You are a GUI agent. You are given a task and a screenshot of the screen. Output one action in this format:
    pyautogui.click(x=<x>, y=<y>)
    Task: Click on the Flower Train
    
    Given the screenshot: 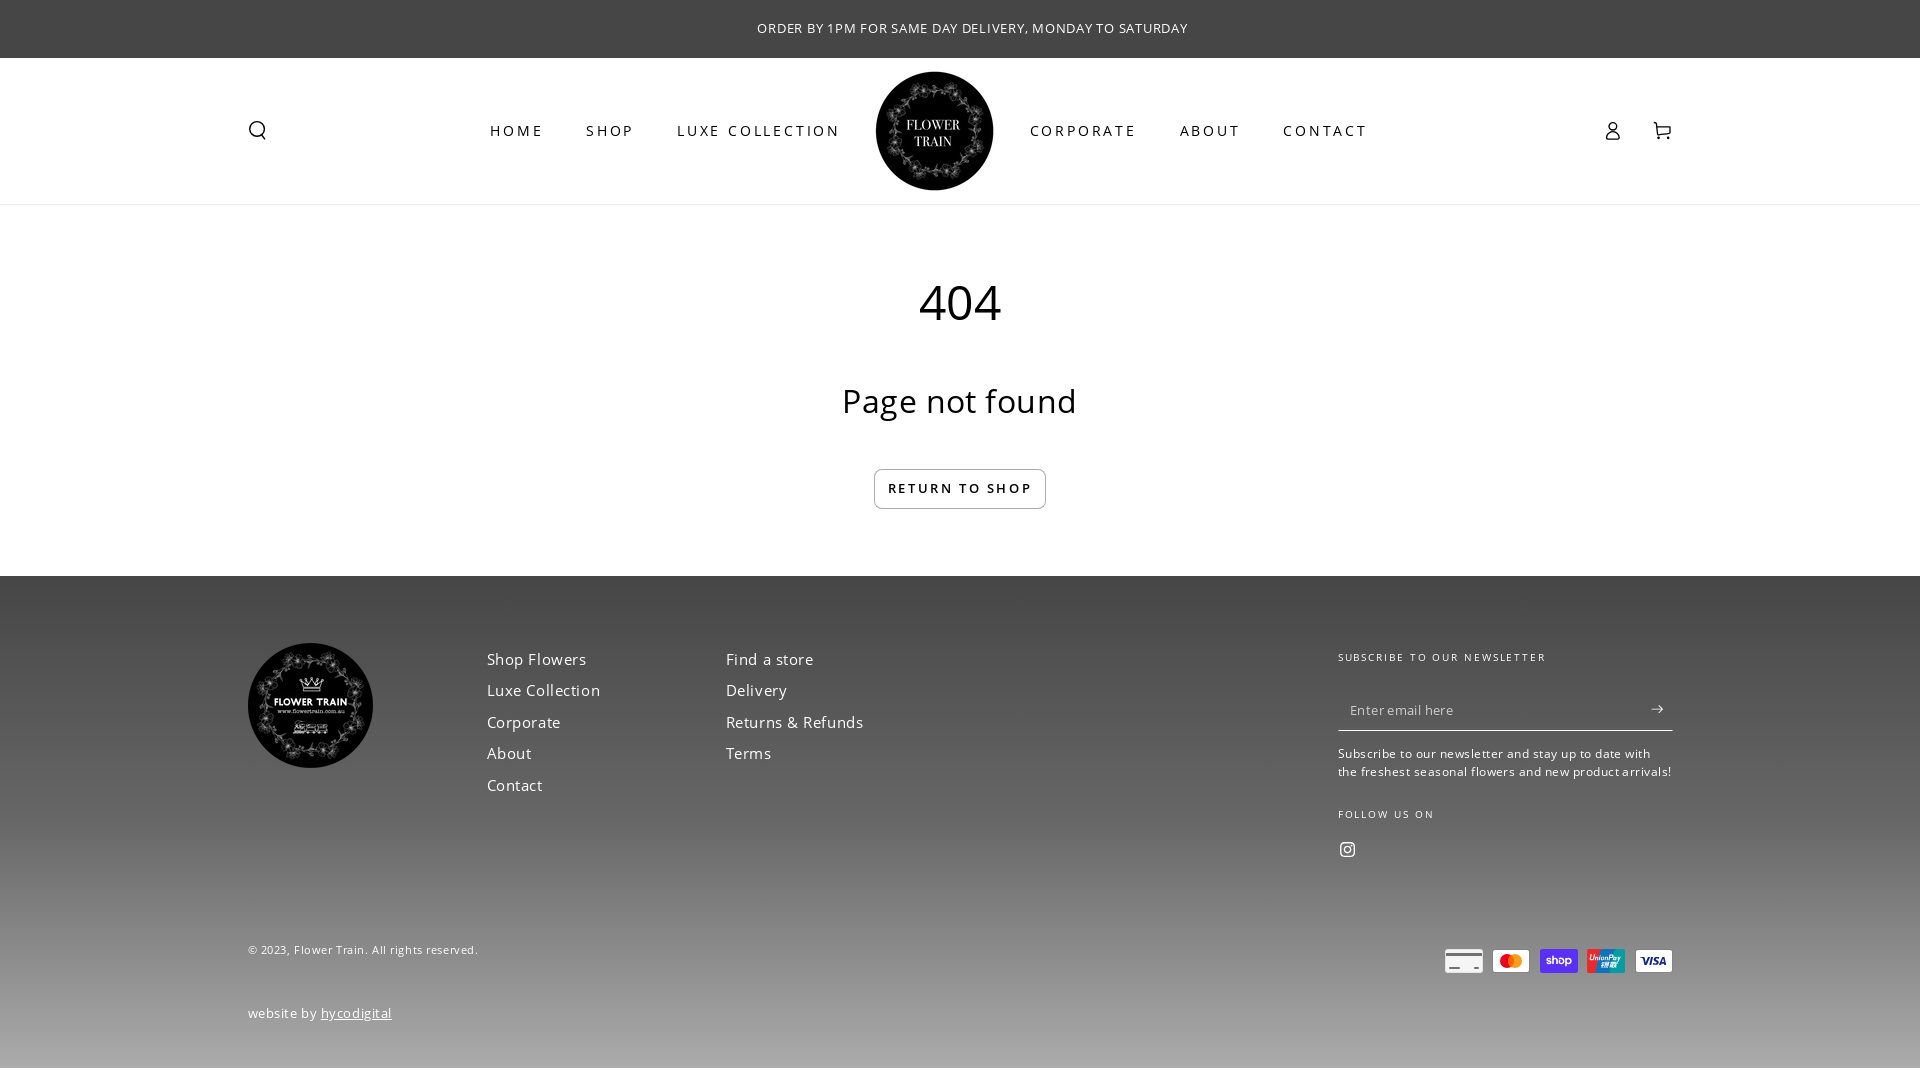 What is the action you would take?
    pyautogui.click(x=330, y=950)
    